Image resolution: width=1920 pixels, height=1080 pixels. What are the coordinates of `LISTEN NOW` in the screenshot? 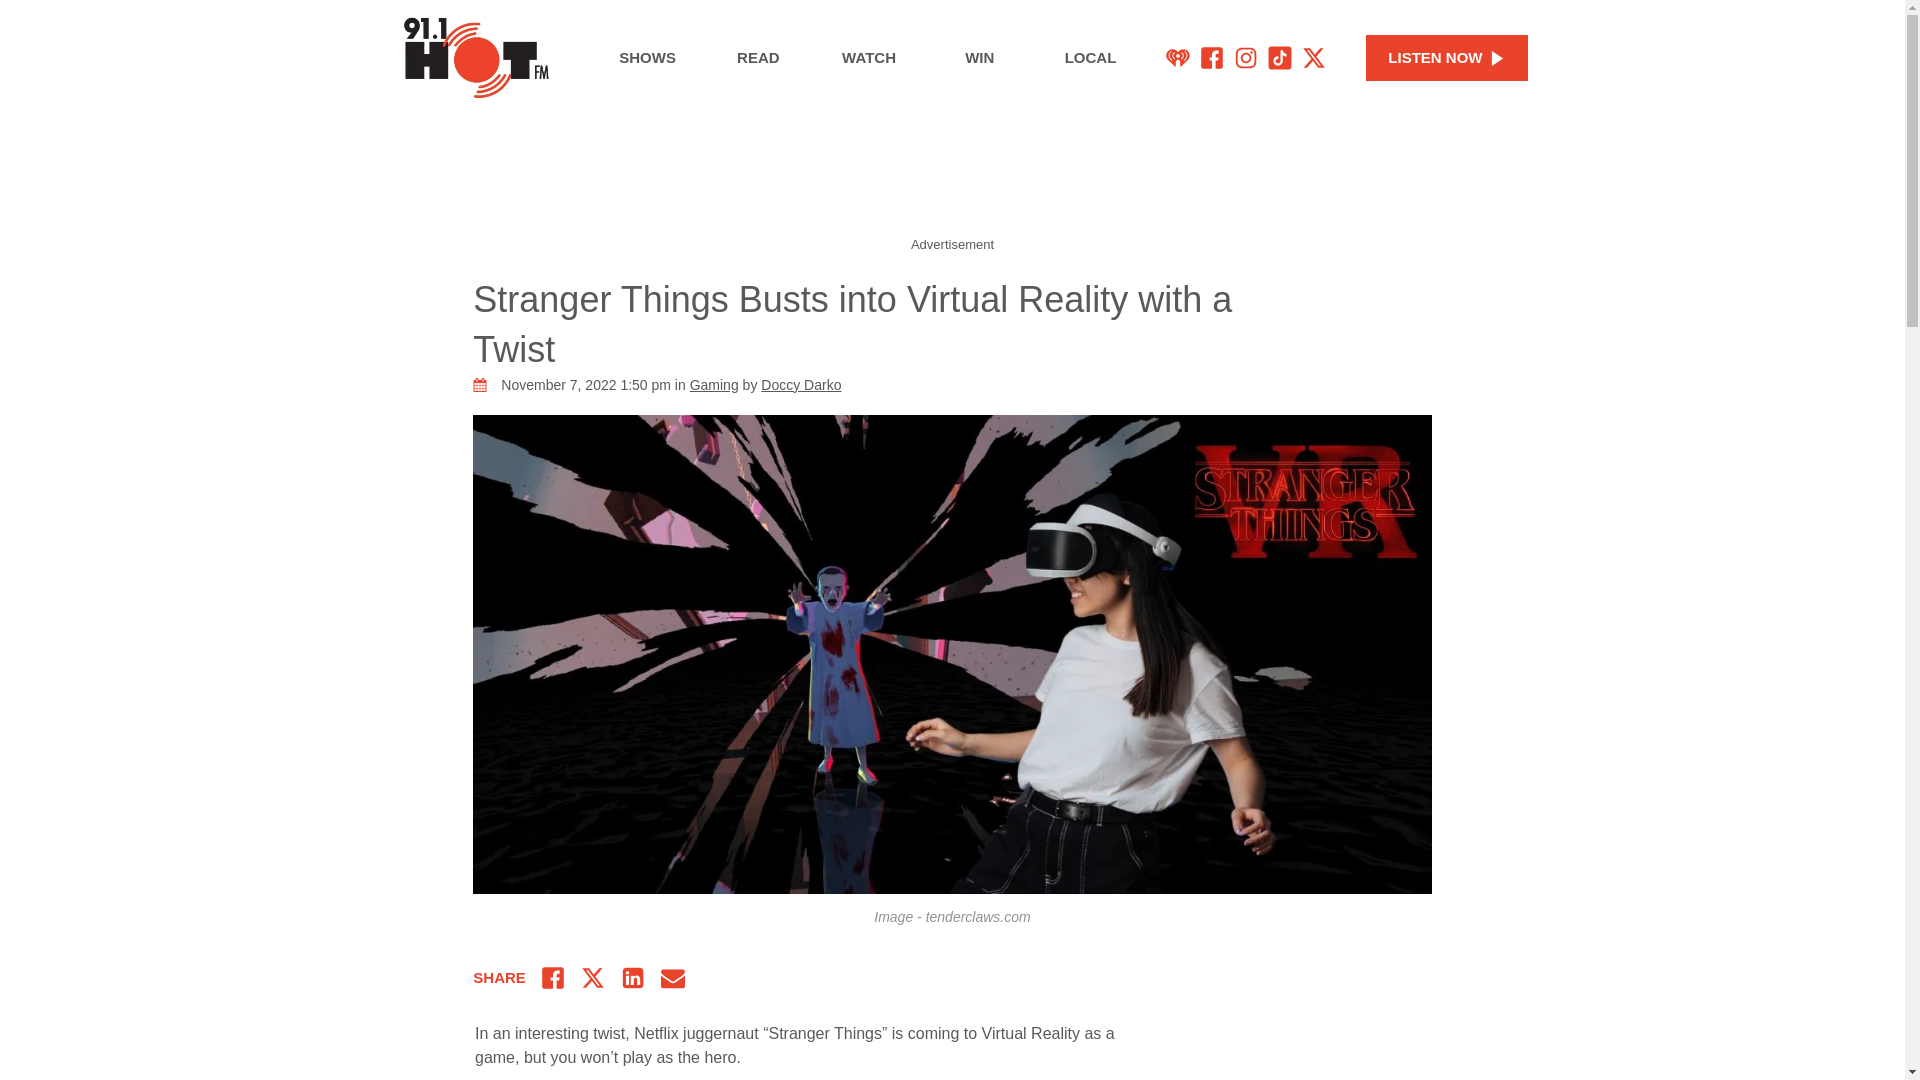 It's located at (1446, 58).